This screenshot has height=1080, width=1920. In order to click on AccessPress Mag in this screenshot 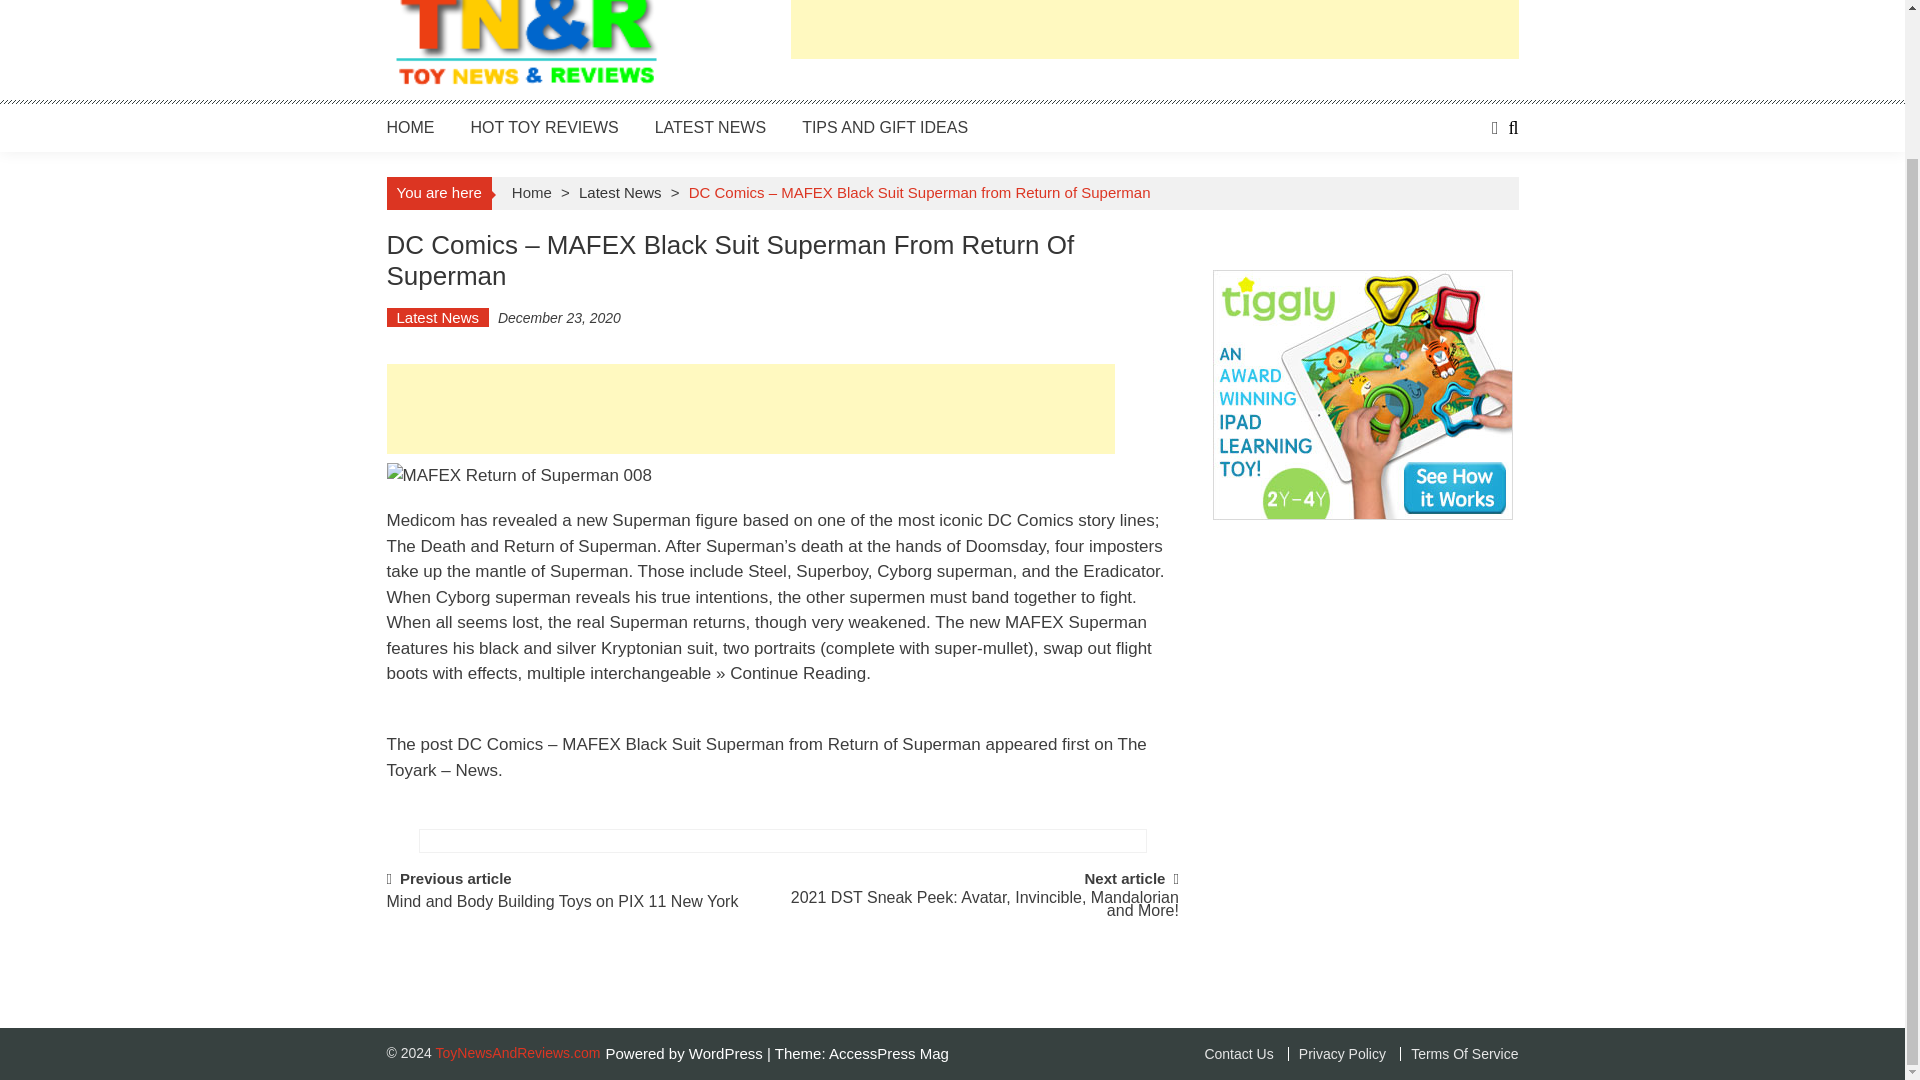, I will do `click(888, 1053)`.